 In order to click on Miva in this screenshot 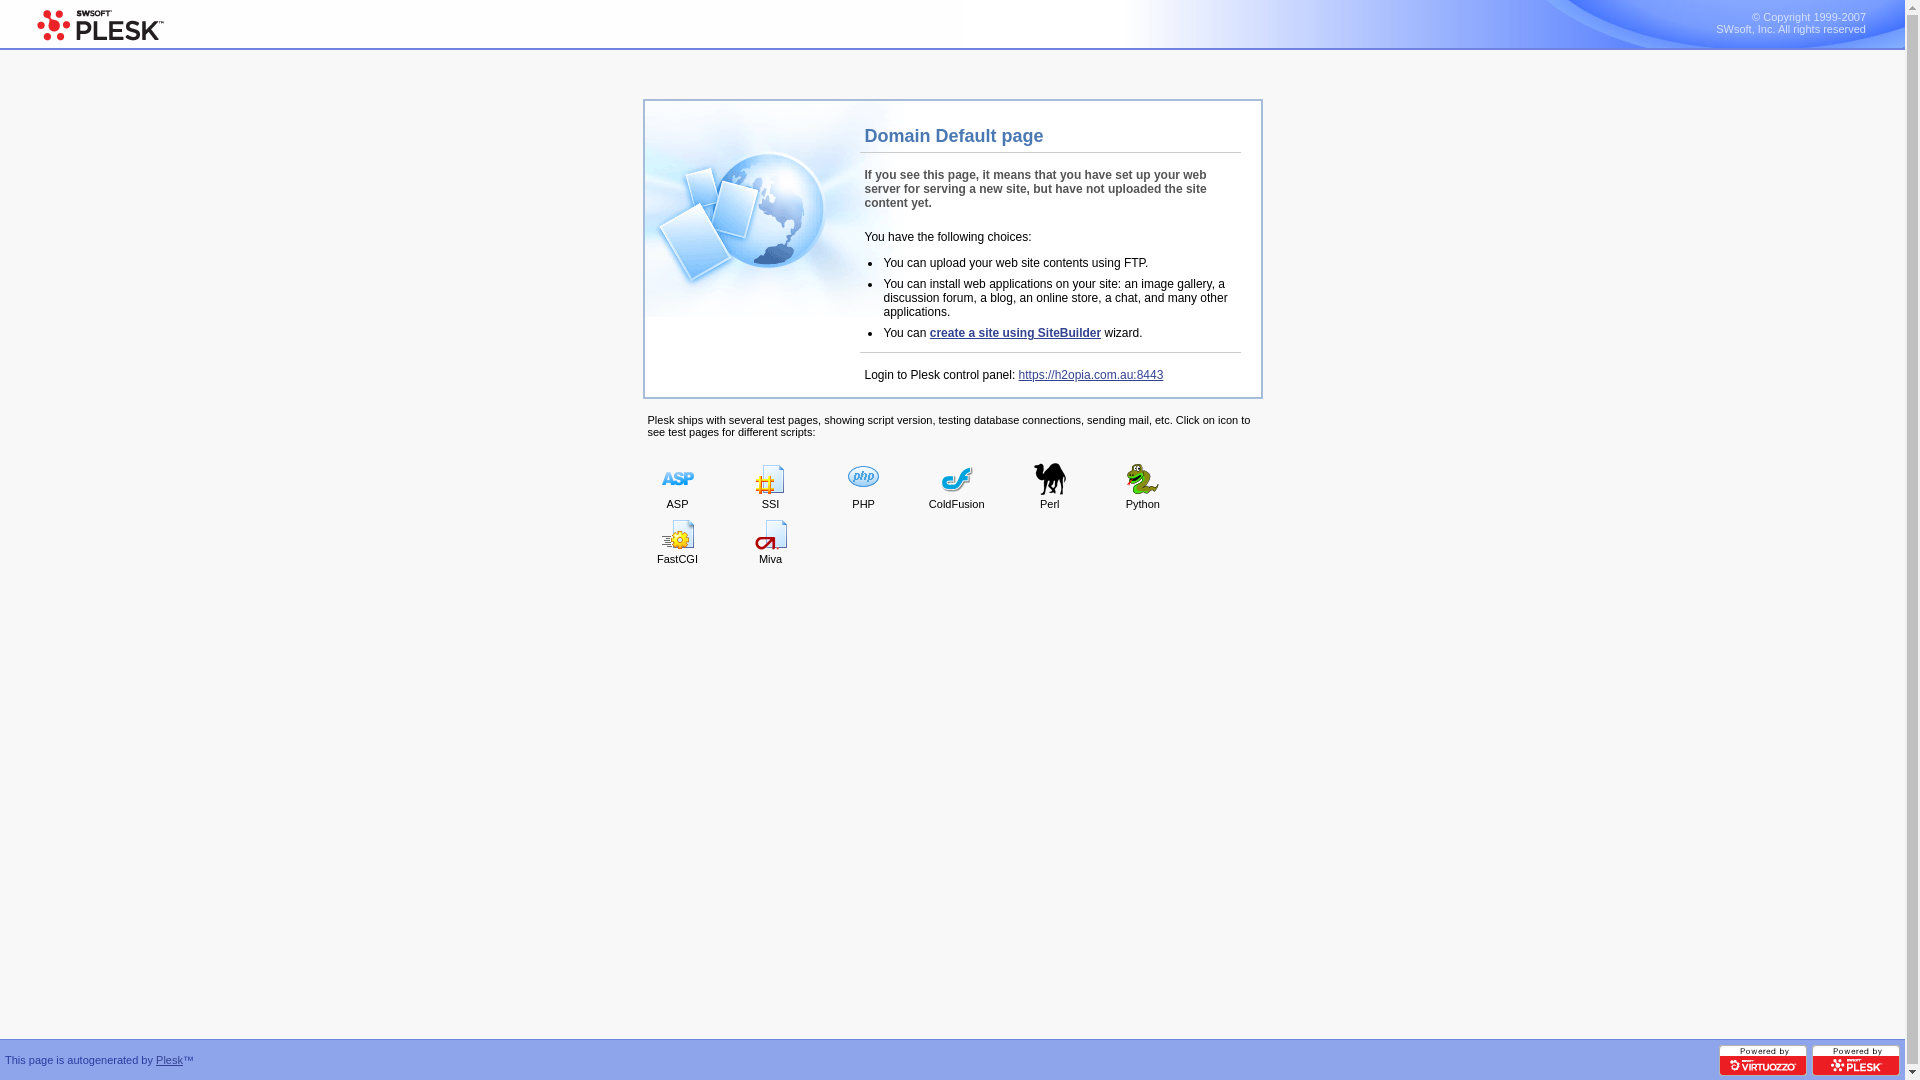, I will do `click(771, 543)`.